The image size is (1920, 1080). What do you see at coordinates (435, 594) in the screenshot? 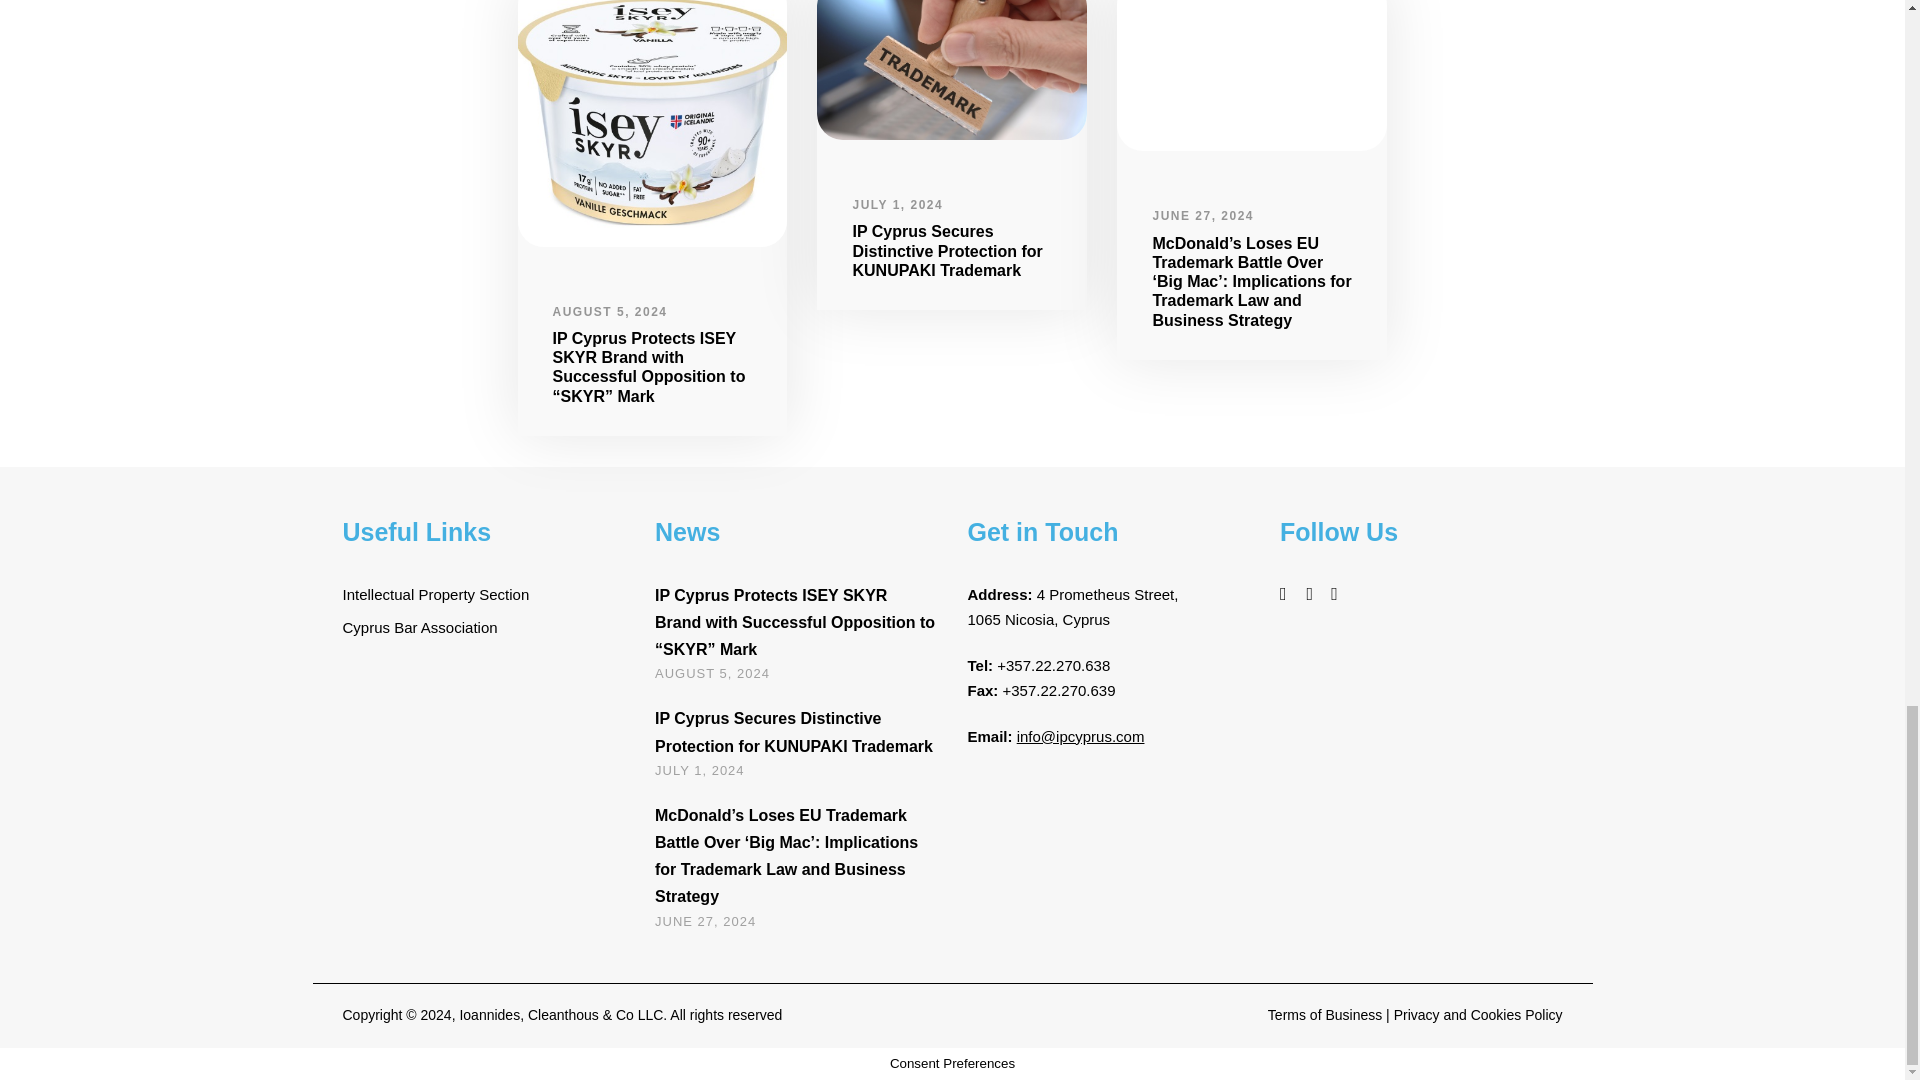
I see `Intellectual Property Section` at bounding box center [435, 594].